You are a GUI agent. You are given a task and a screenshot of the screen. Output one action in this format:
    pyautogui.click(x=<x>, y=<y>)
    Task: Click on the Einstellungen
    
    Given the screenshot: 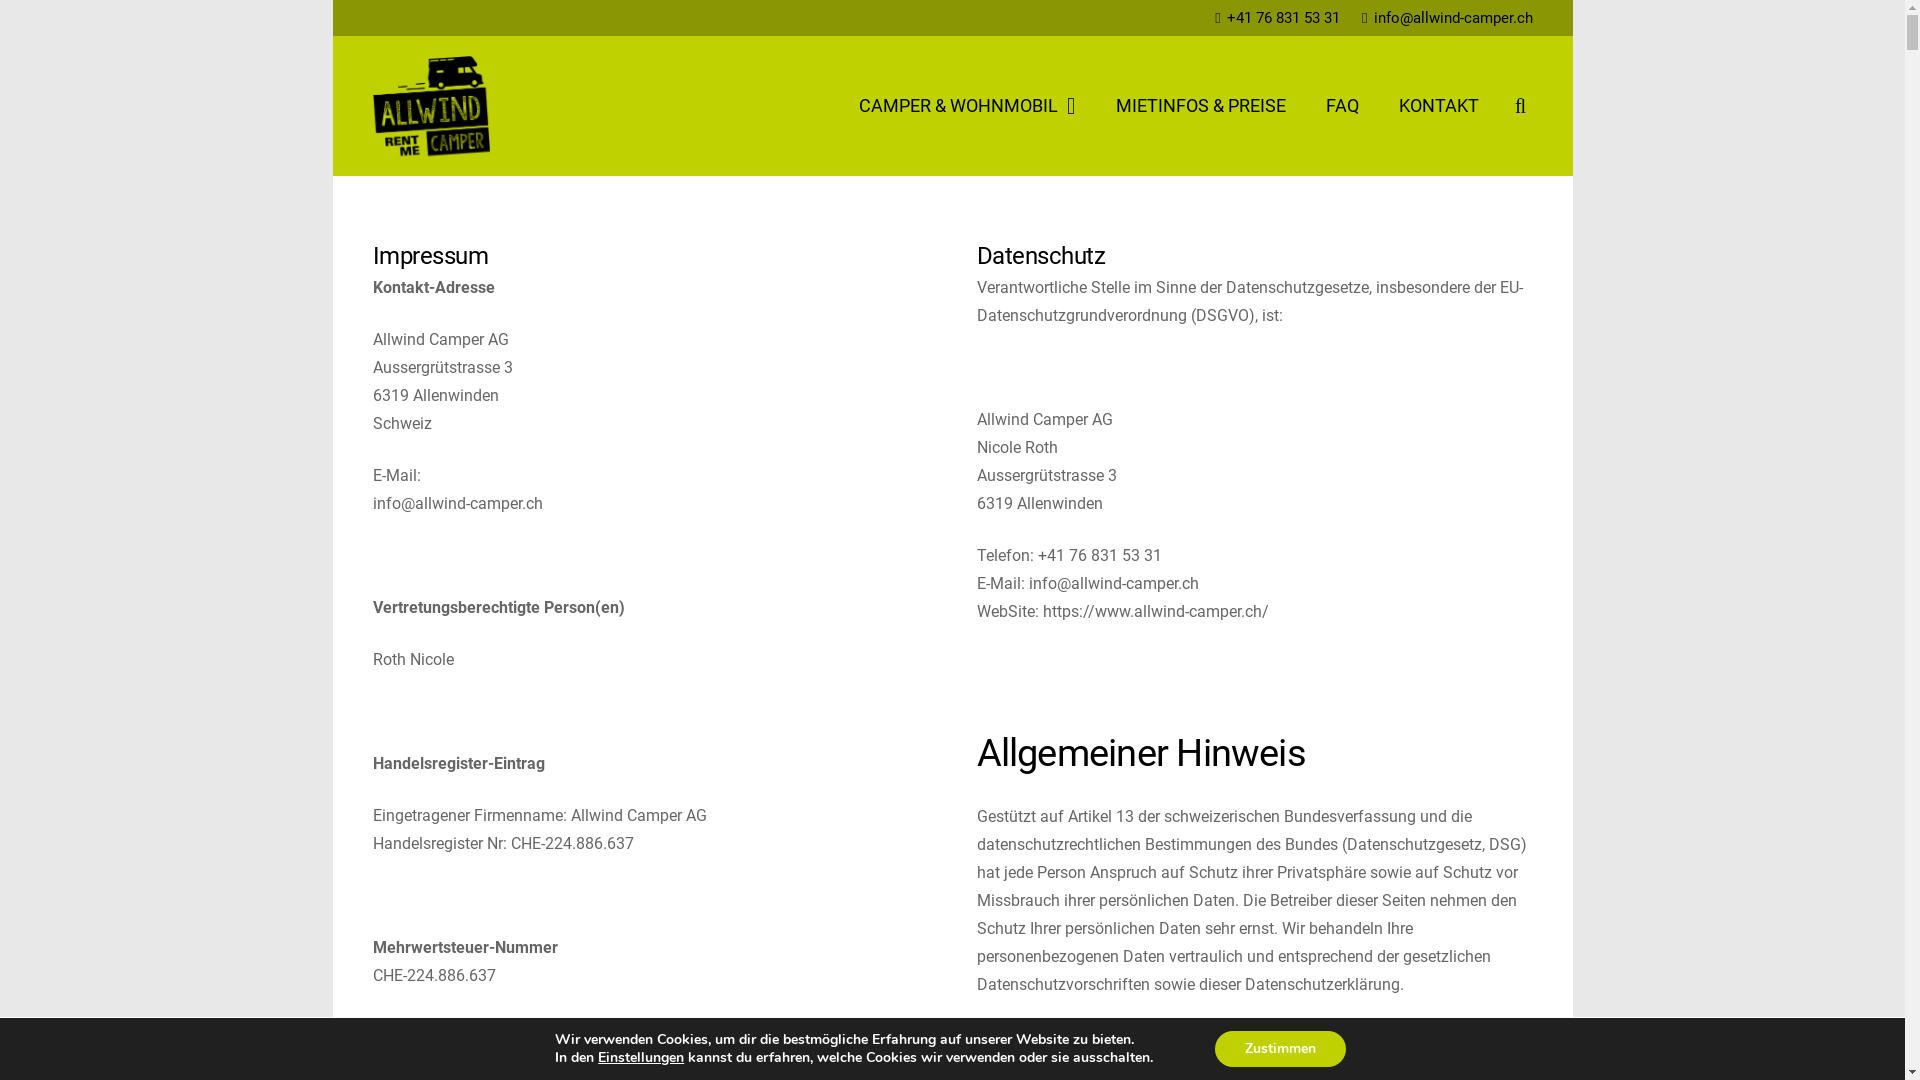 What is the action you would take?
    pyautogui.click(x=641, y=1058)
    